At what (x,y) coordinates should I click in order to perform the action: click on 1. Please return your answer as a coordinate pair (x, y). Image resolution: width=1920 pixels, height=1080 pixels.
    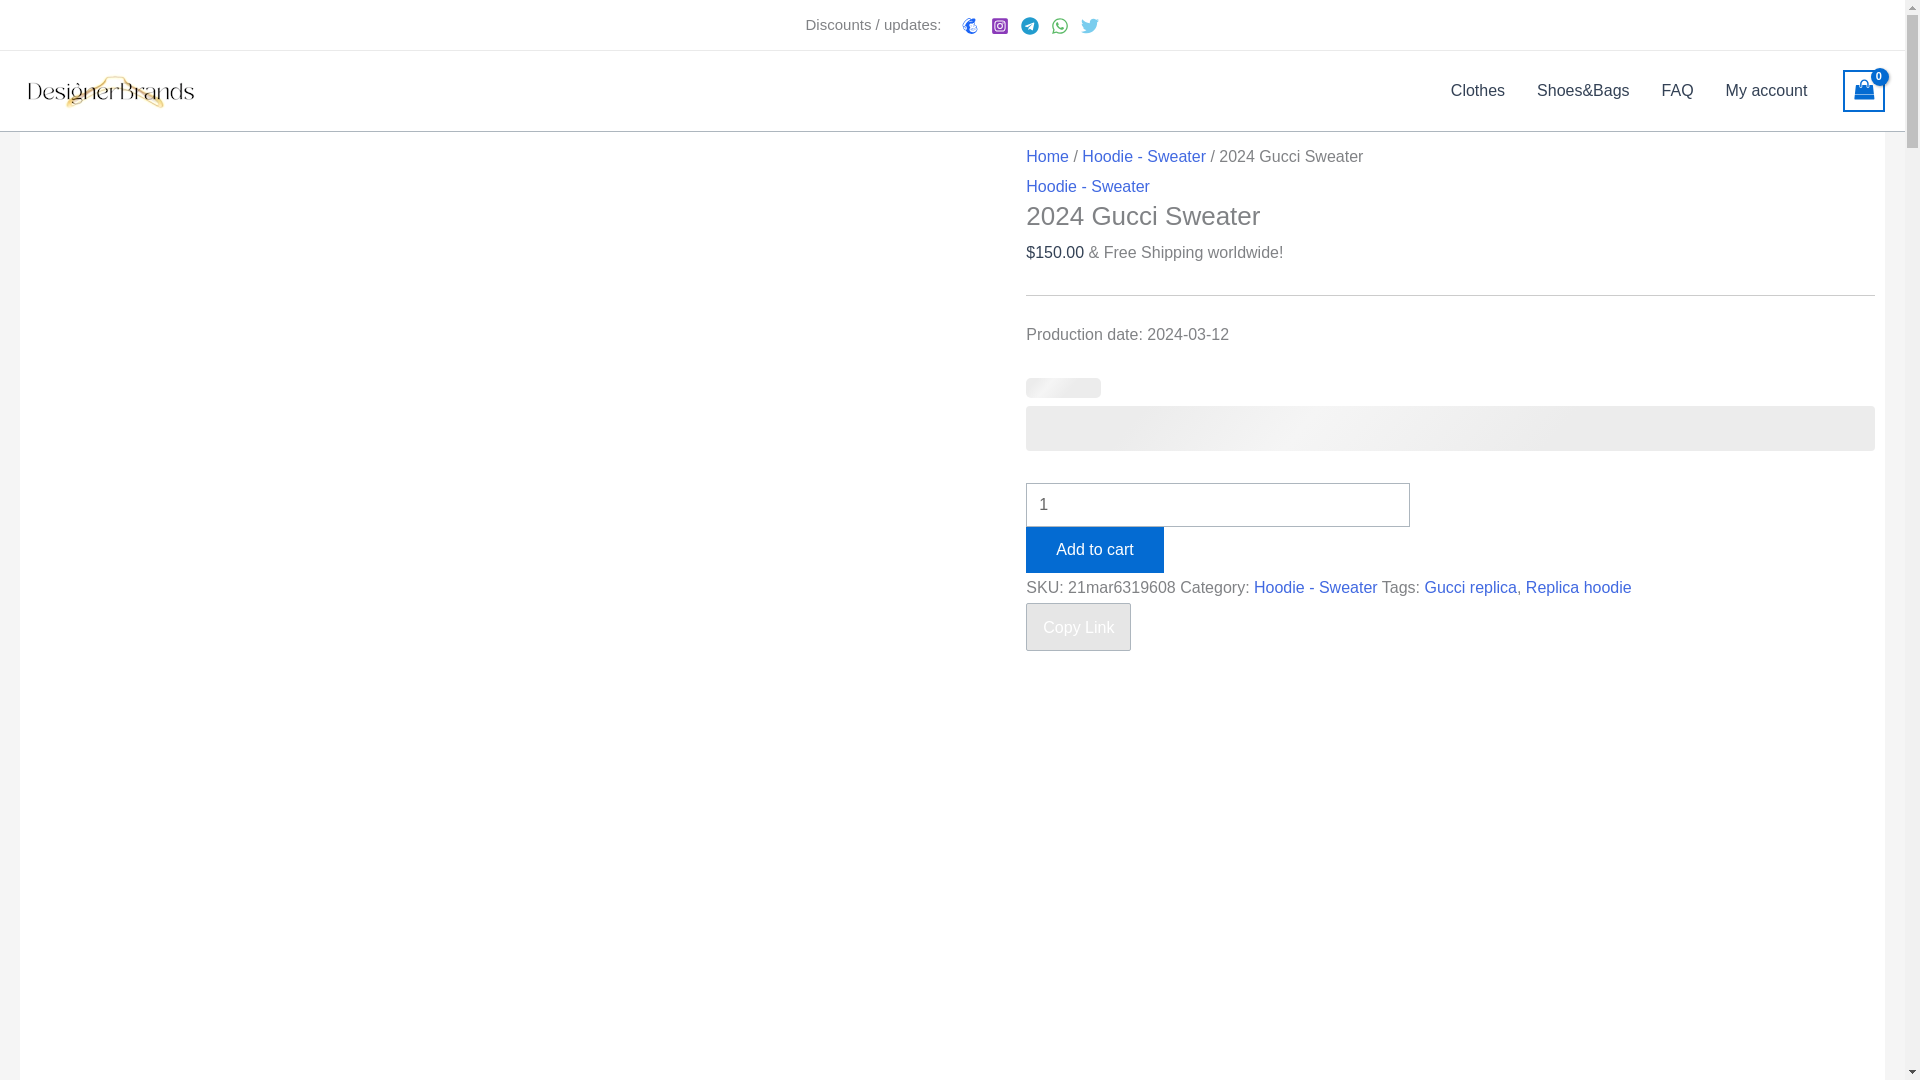
    Looking at the image, I should click on (1217, 504).